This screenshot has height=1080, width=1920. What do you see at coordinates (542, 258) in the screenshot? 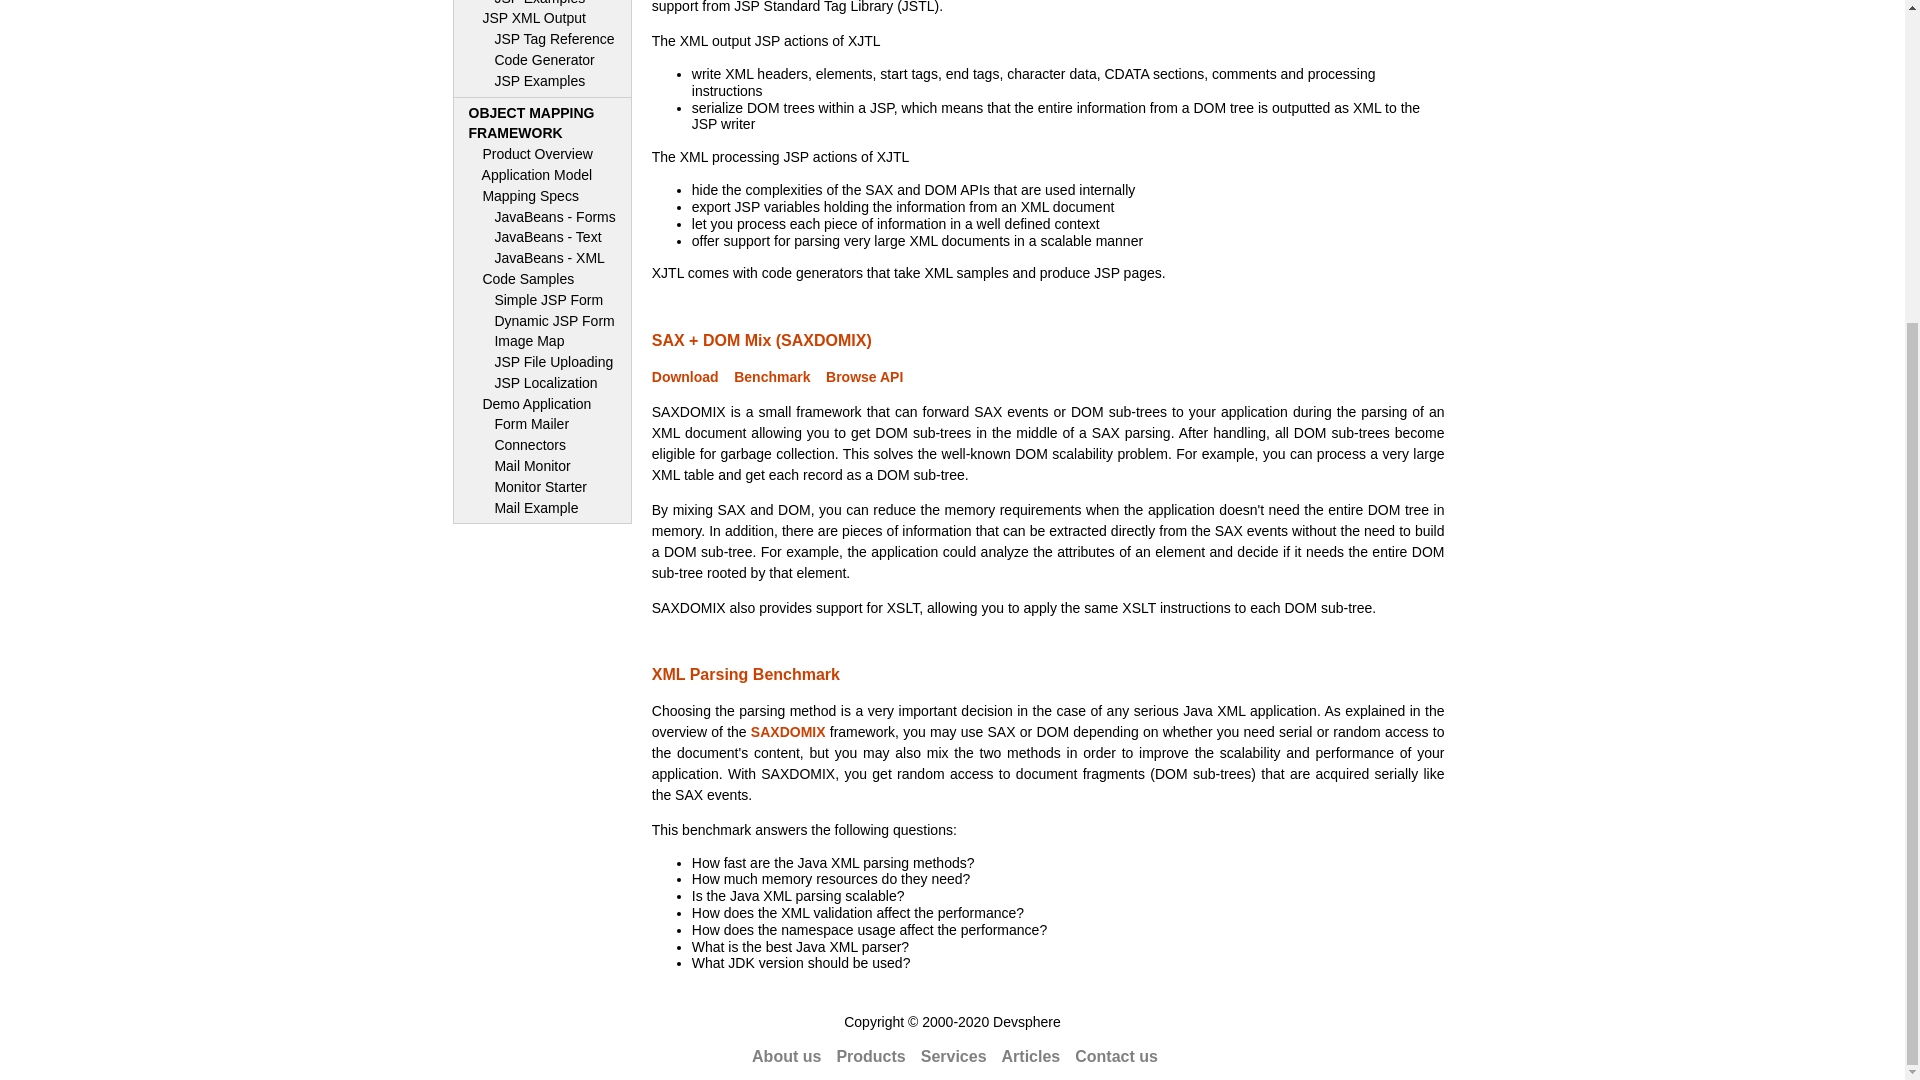
I see `Product Overview` at bounding box center [542, 258].